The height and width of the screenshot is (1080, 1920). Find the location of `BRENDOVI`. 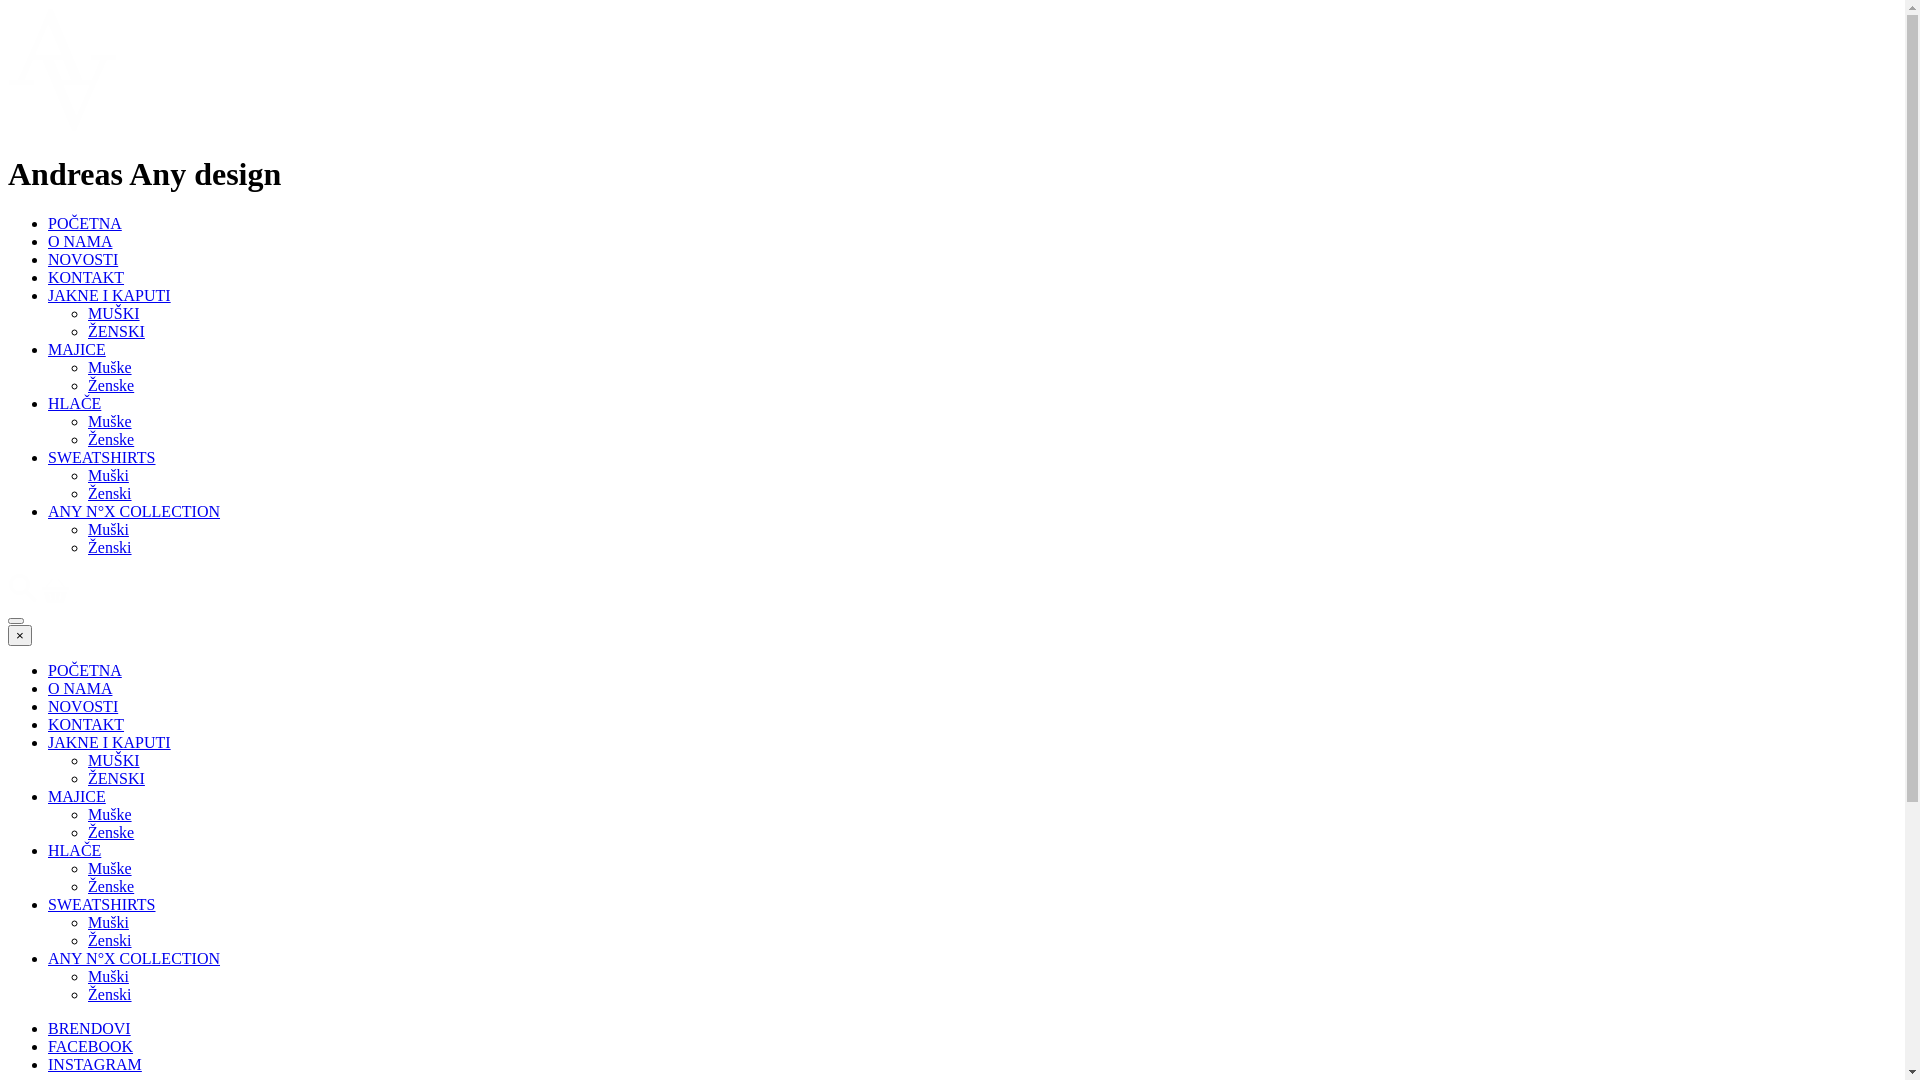

BRENDOVI is located at coordinates (90, 1028).